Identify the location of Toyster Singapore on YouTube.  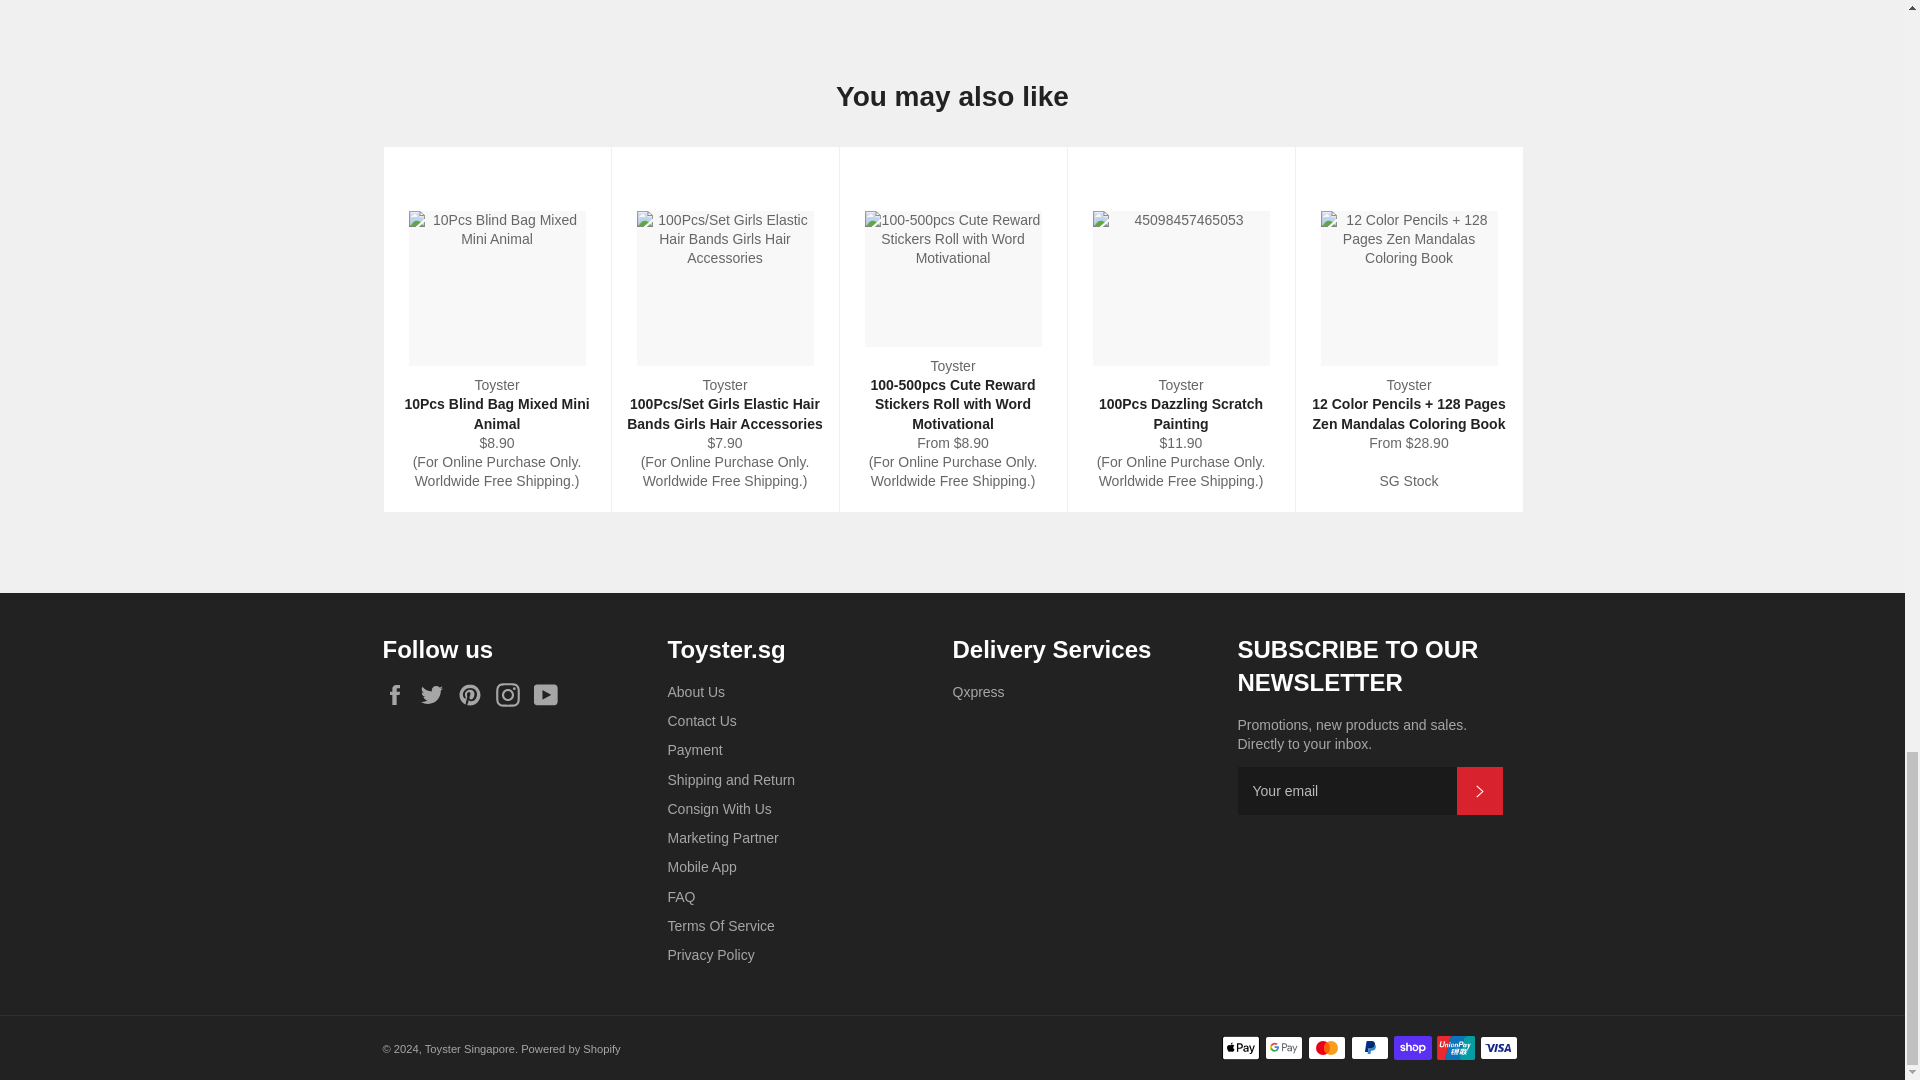
(550, 694).